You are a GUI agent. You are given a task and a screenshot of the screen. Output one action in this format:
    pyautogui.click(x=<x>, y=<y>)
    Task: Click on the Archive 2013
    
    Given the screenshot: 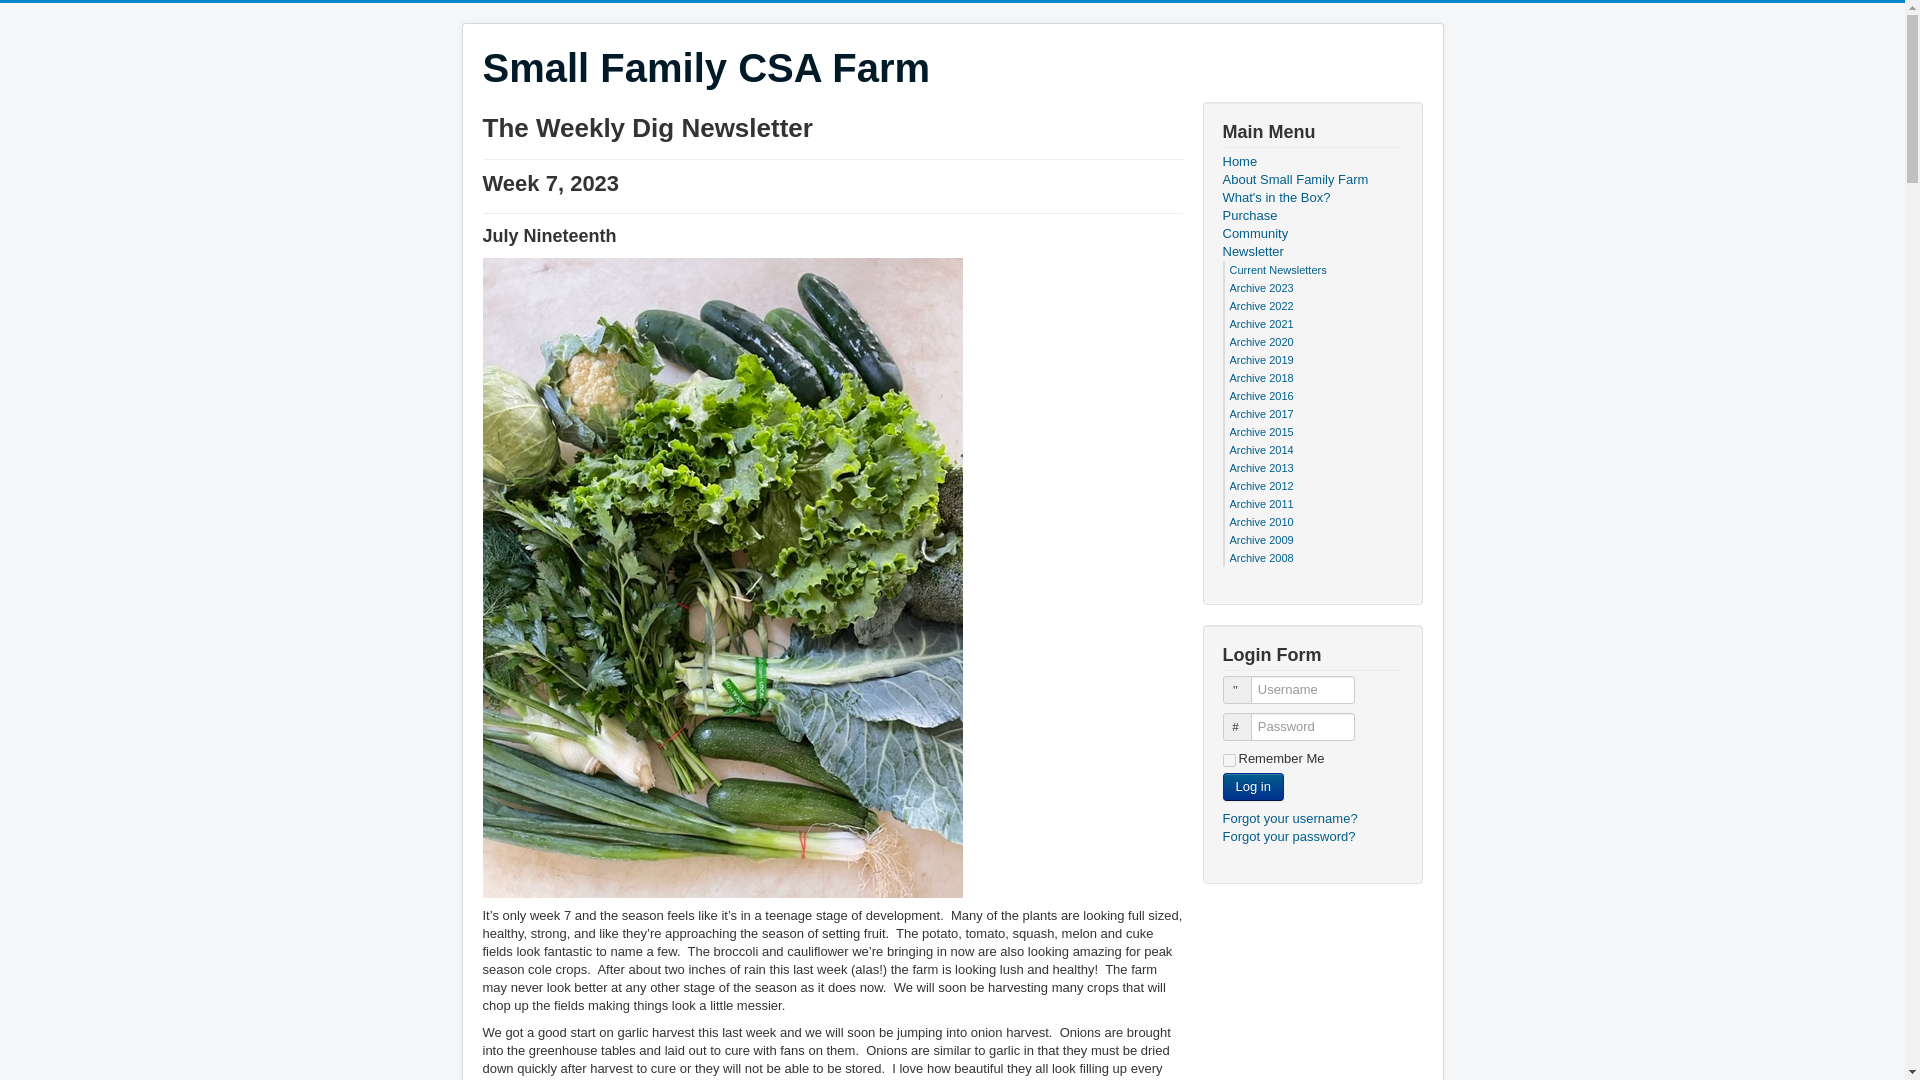 What is the action you would take?
    pyautogui.click(x=1262, y=468)
    